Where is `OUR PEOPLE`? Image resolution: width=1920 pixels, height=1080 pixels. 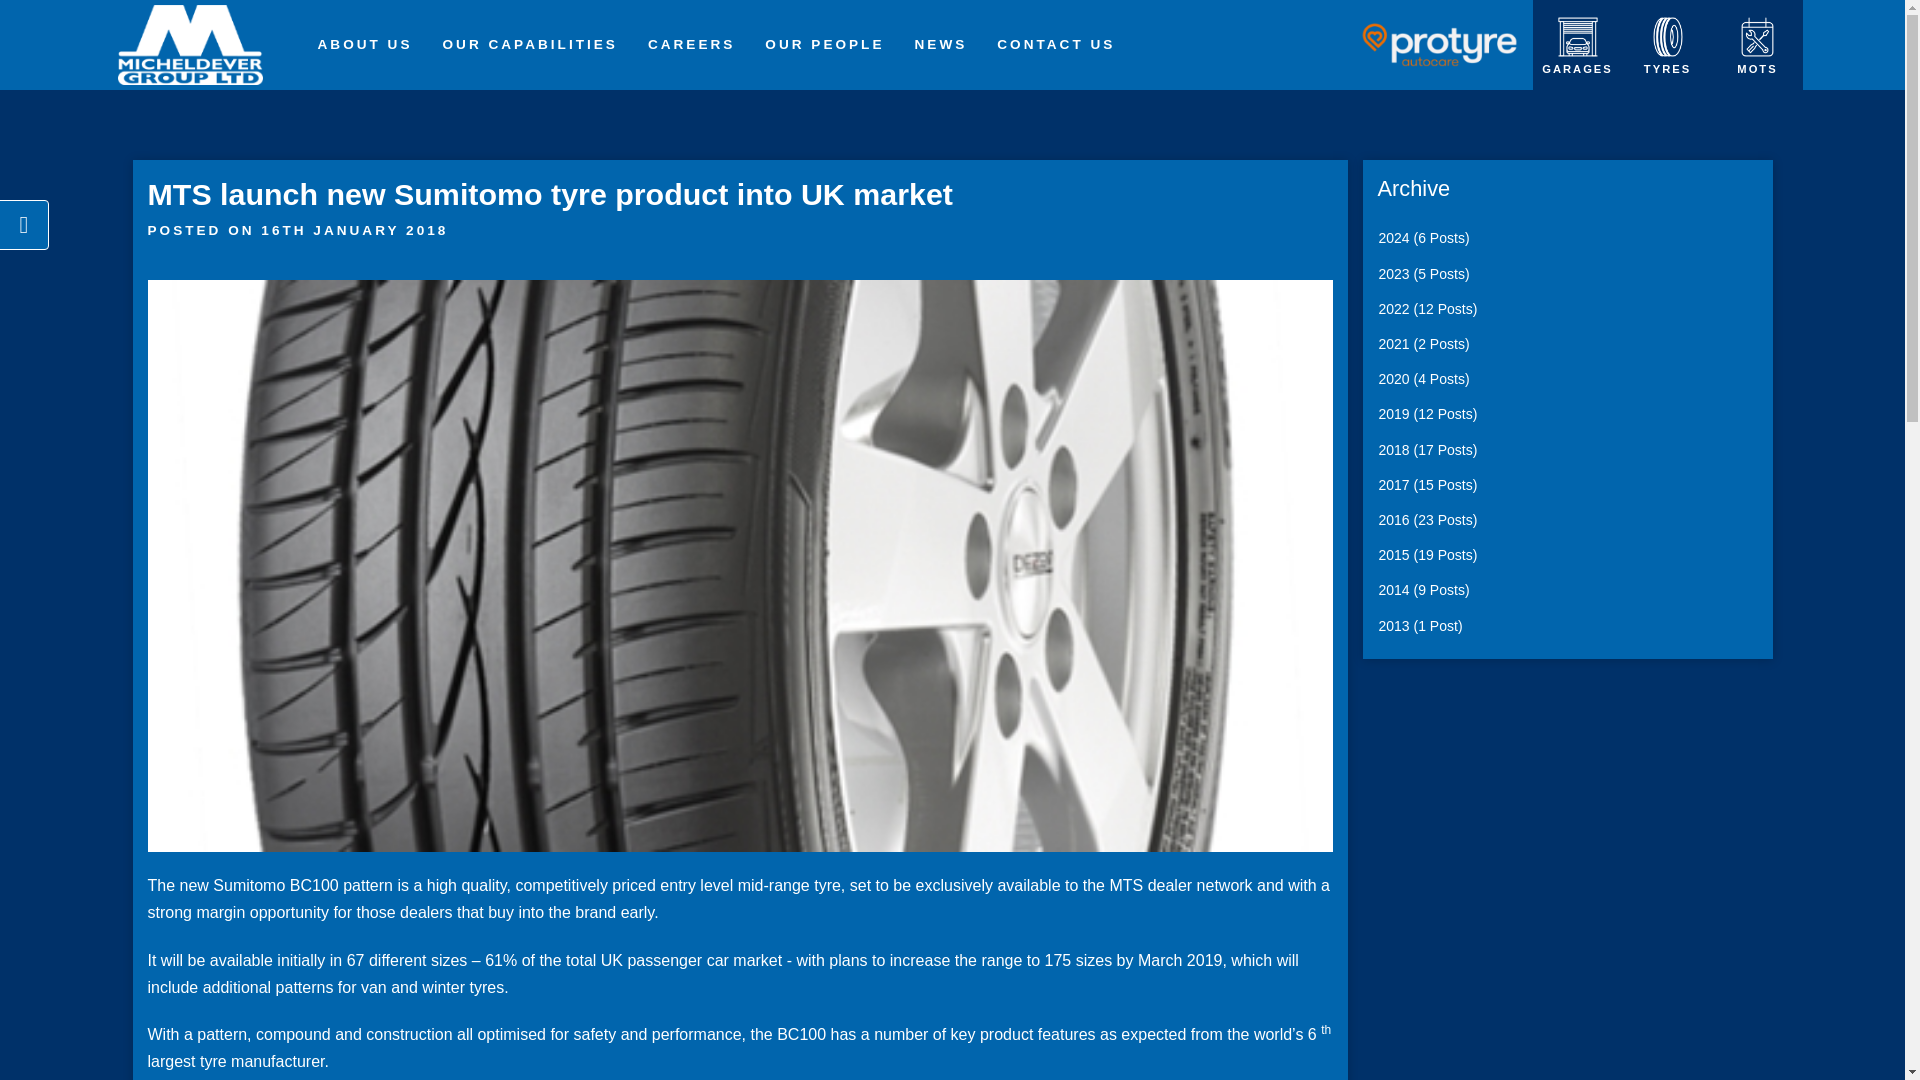 OUR PEOPLE is located at coordinates (824, 45).